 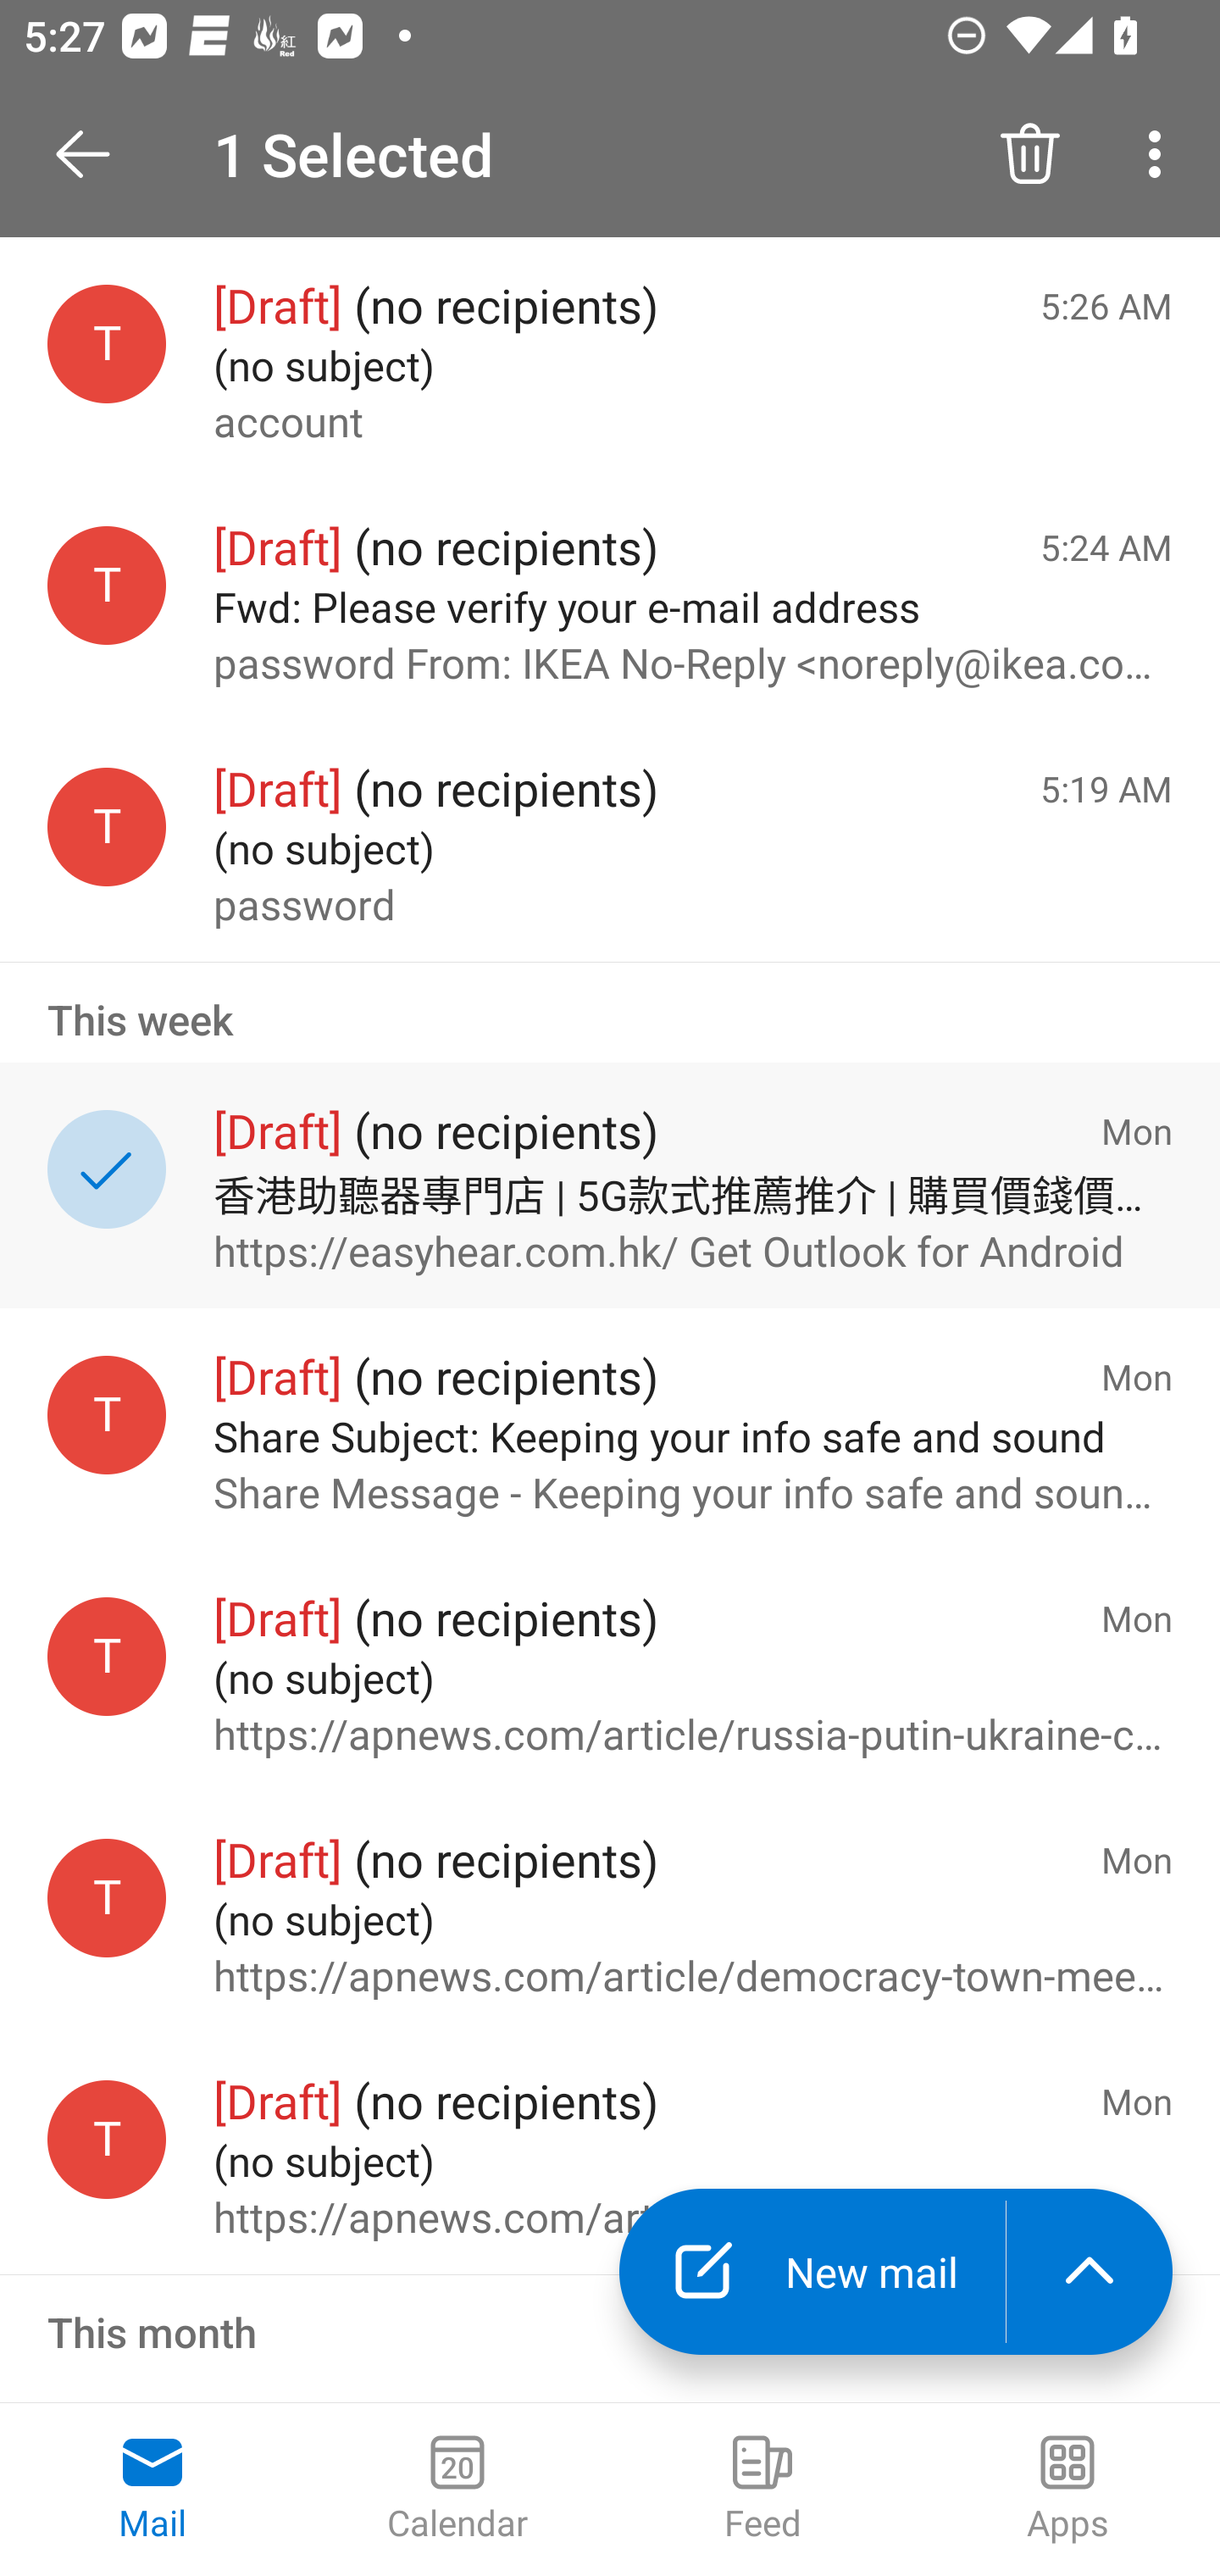 What do you see at coordinates (1161, 154) in the screenshot?
I see `More options` at bounding box center [1161, 154].